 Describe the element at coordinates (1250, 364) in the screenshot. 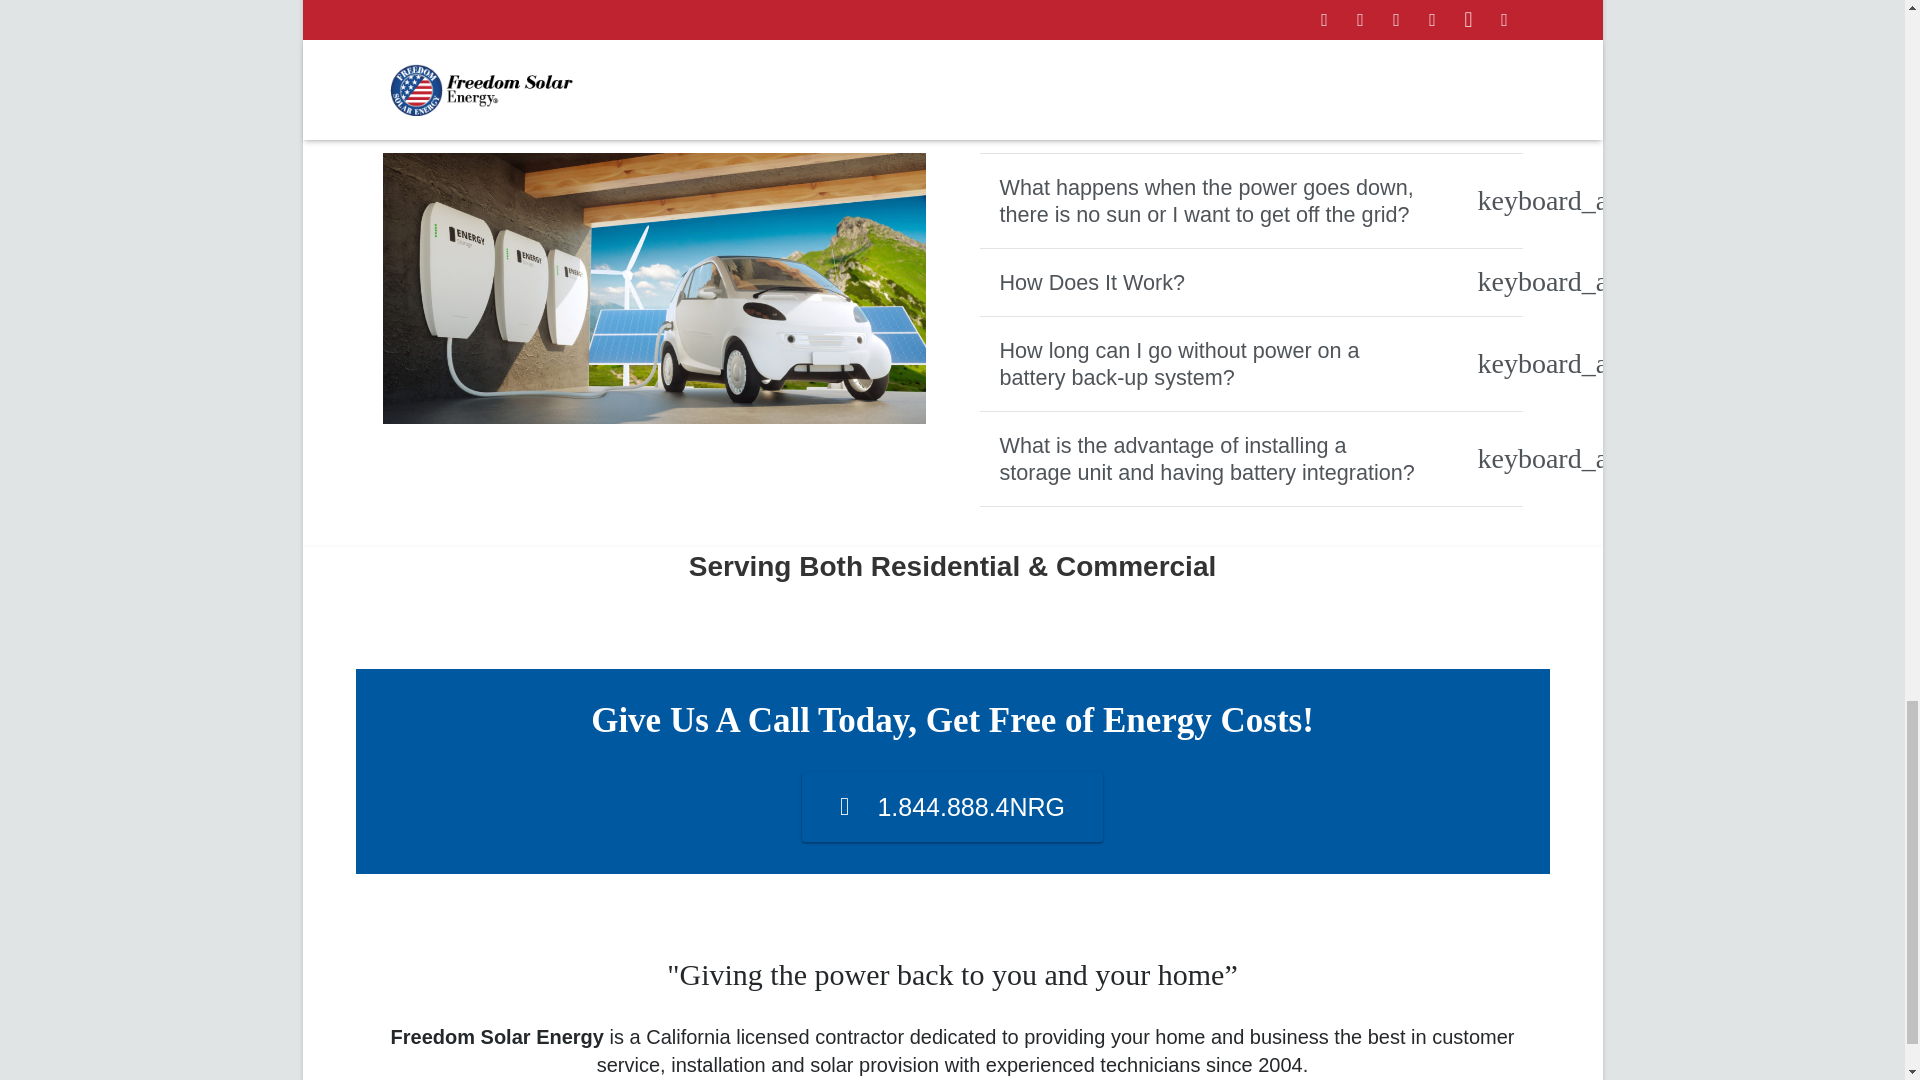

I see `How long can I go without power on a battery back-up system?` at that location.